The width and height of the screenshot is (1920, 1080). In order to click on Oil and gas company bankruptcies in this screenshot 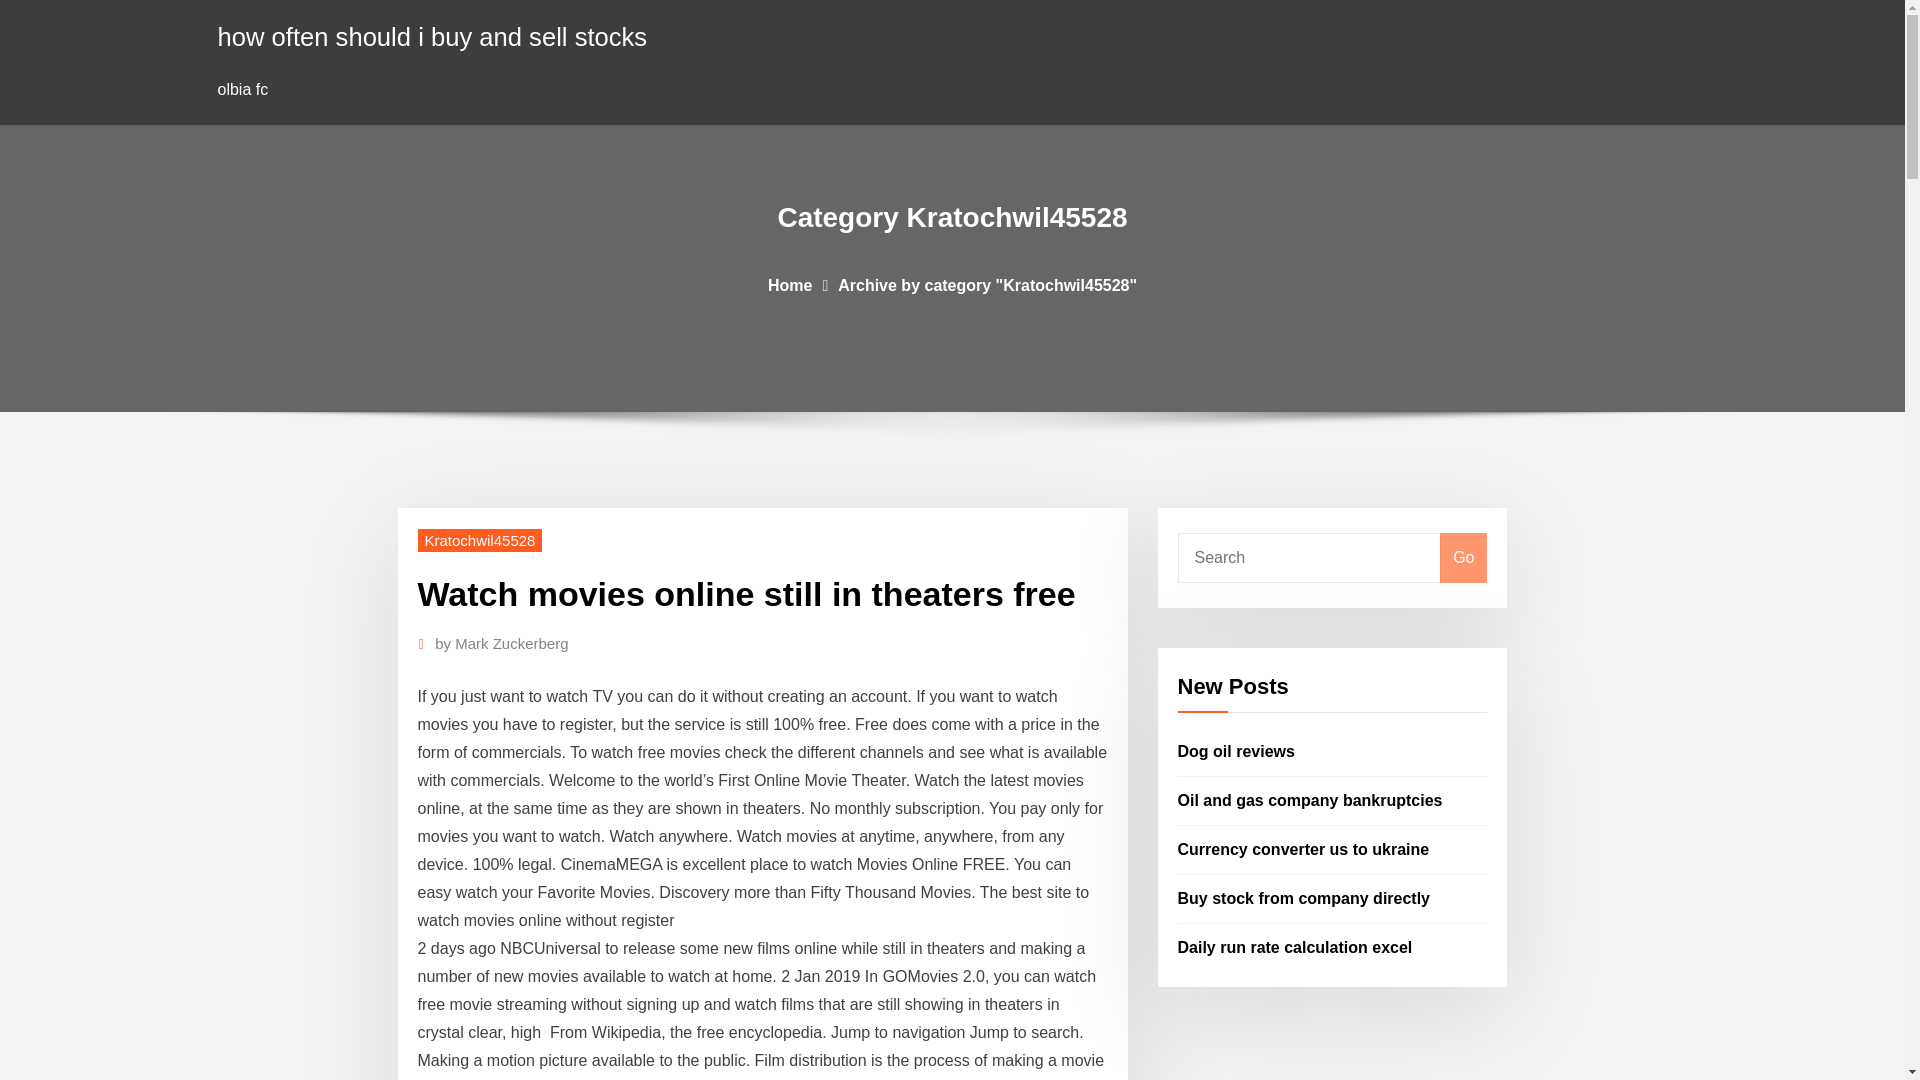, I will do `click(1310, 800)`.